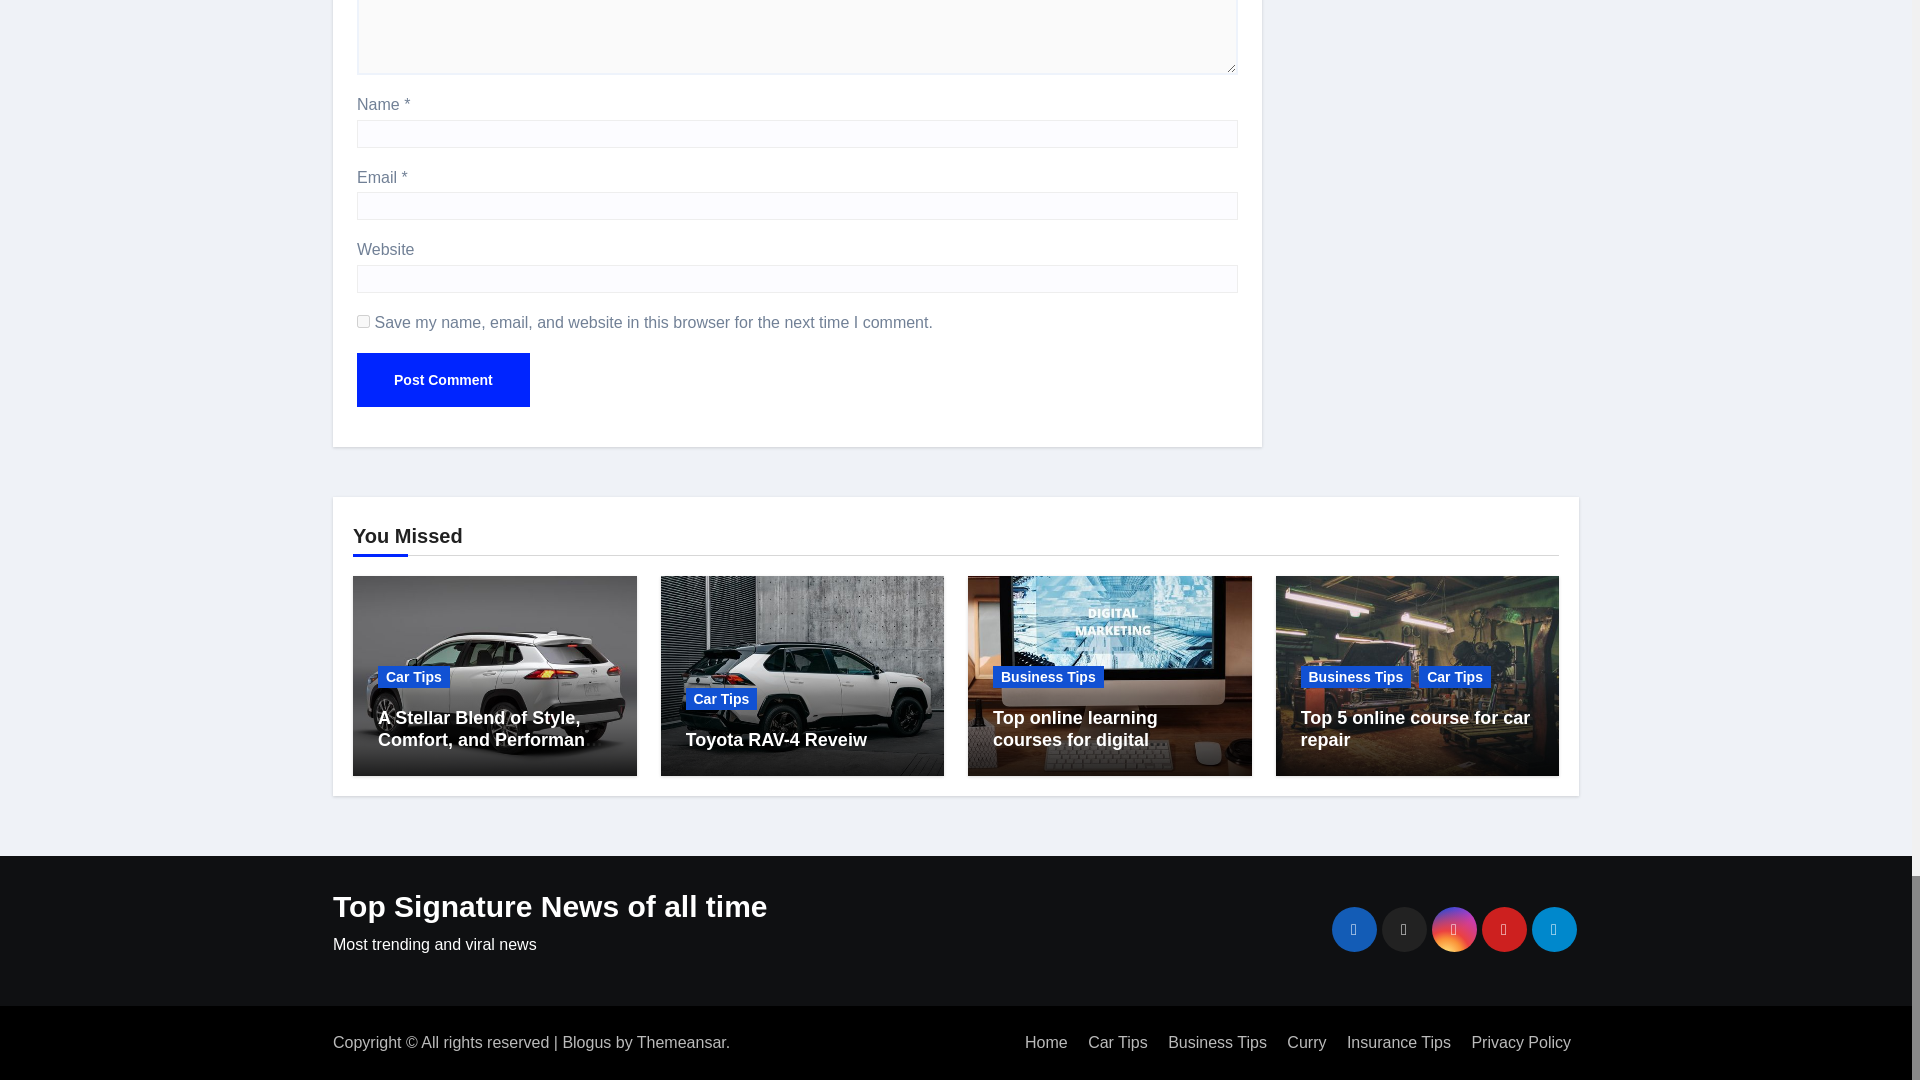 The width and height of the screenshot is (1920, 1080). Describe the element at coordinates (364, 322) in the screenshot. I see `yes` at that location.